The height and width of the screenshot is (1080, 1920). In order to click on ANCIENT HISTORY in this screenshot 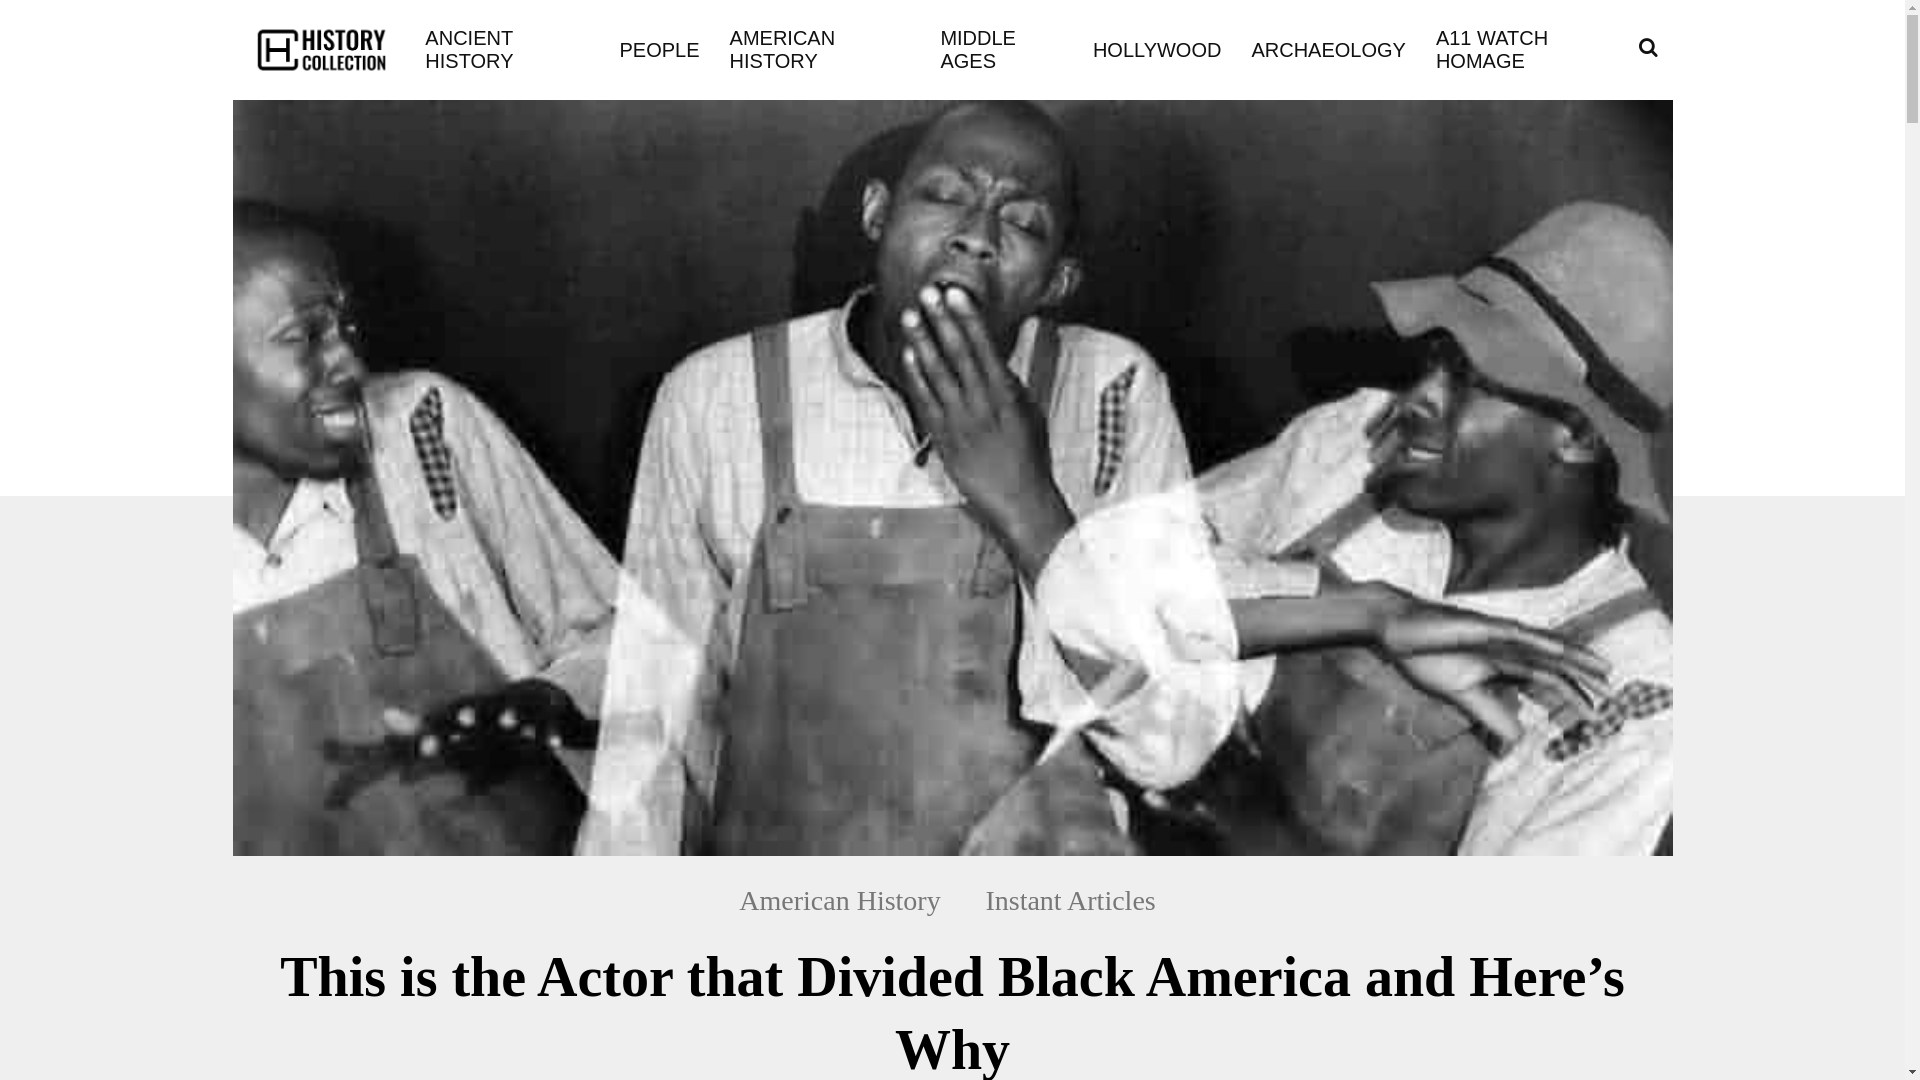, I will do `click(506, 50)`.